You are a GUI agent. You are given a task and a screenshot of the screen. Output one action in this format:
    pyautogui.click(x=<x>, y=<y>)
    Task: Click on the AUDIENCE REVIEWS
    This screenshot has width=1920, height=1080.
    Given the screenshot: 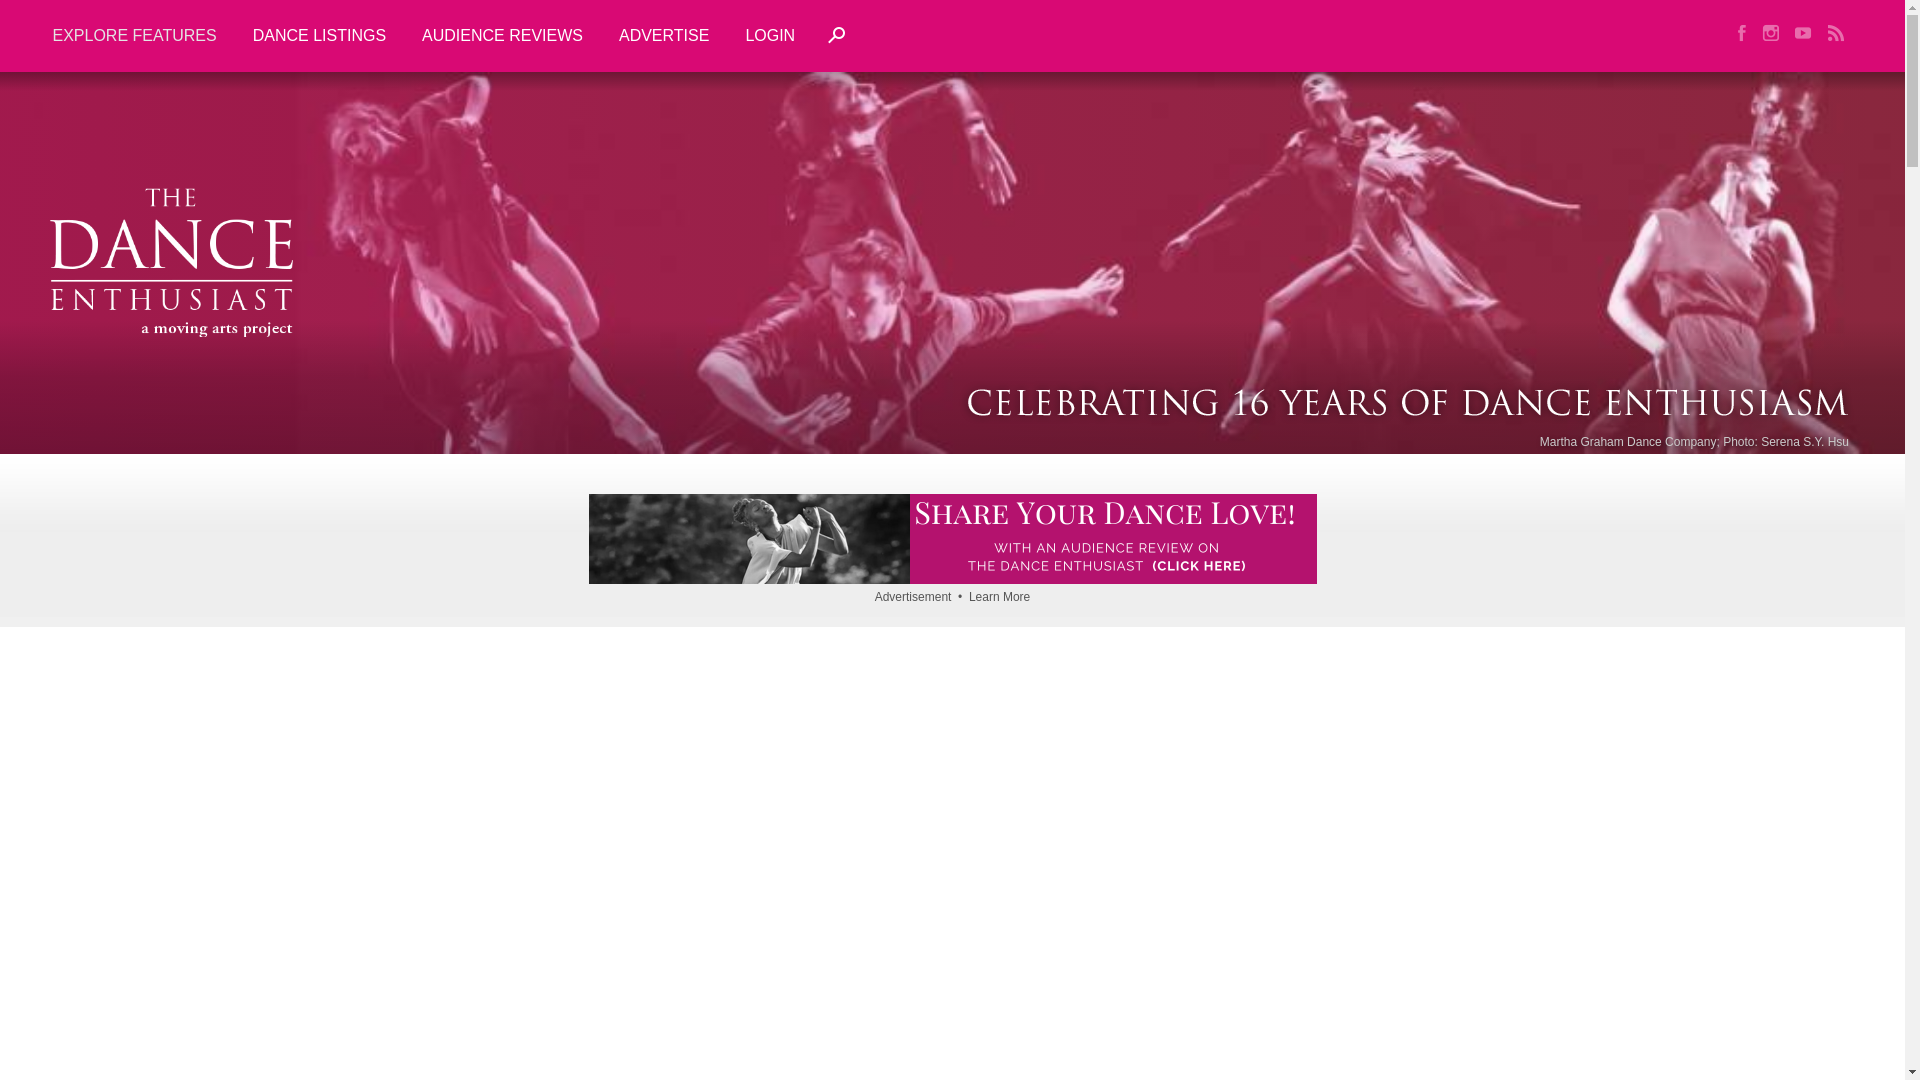 What is the action you would take?
    pyautogui.click(x=502, y=36)
    